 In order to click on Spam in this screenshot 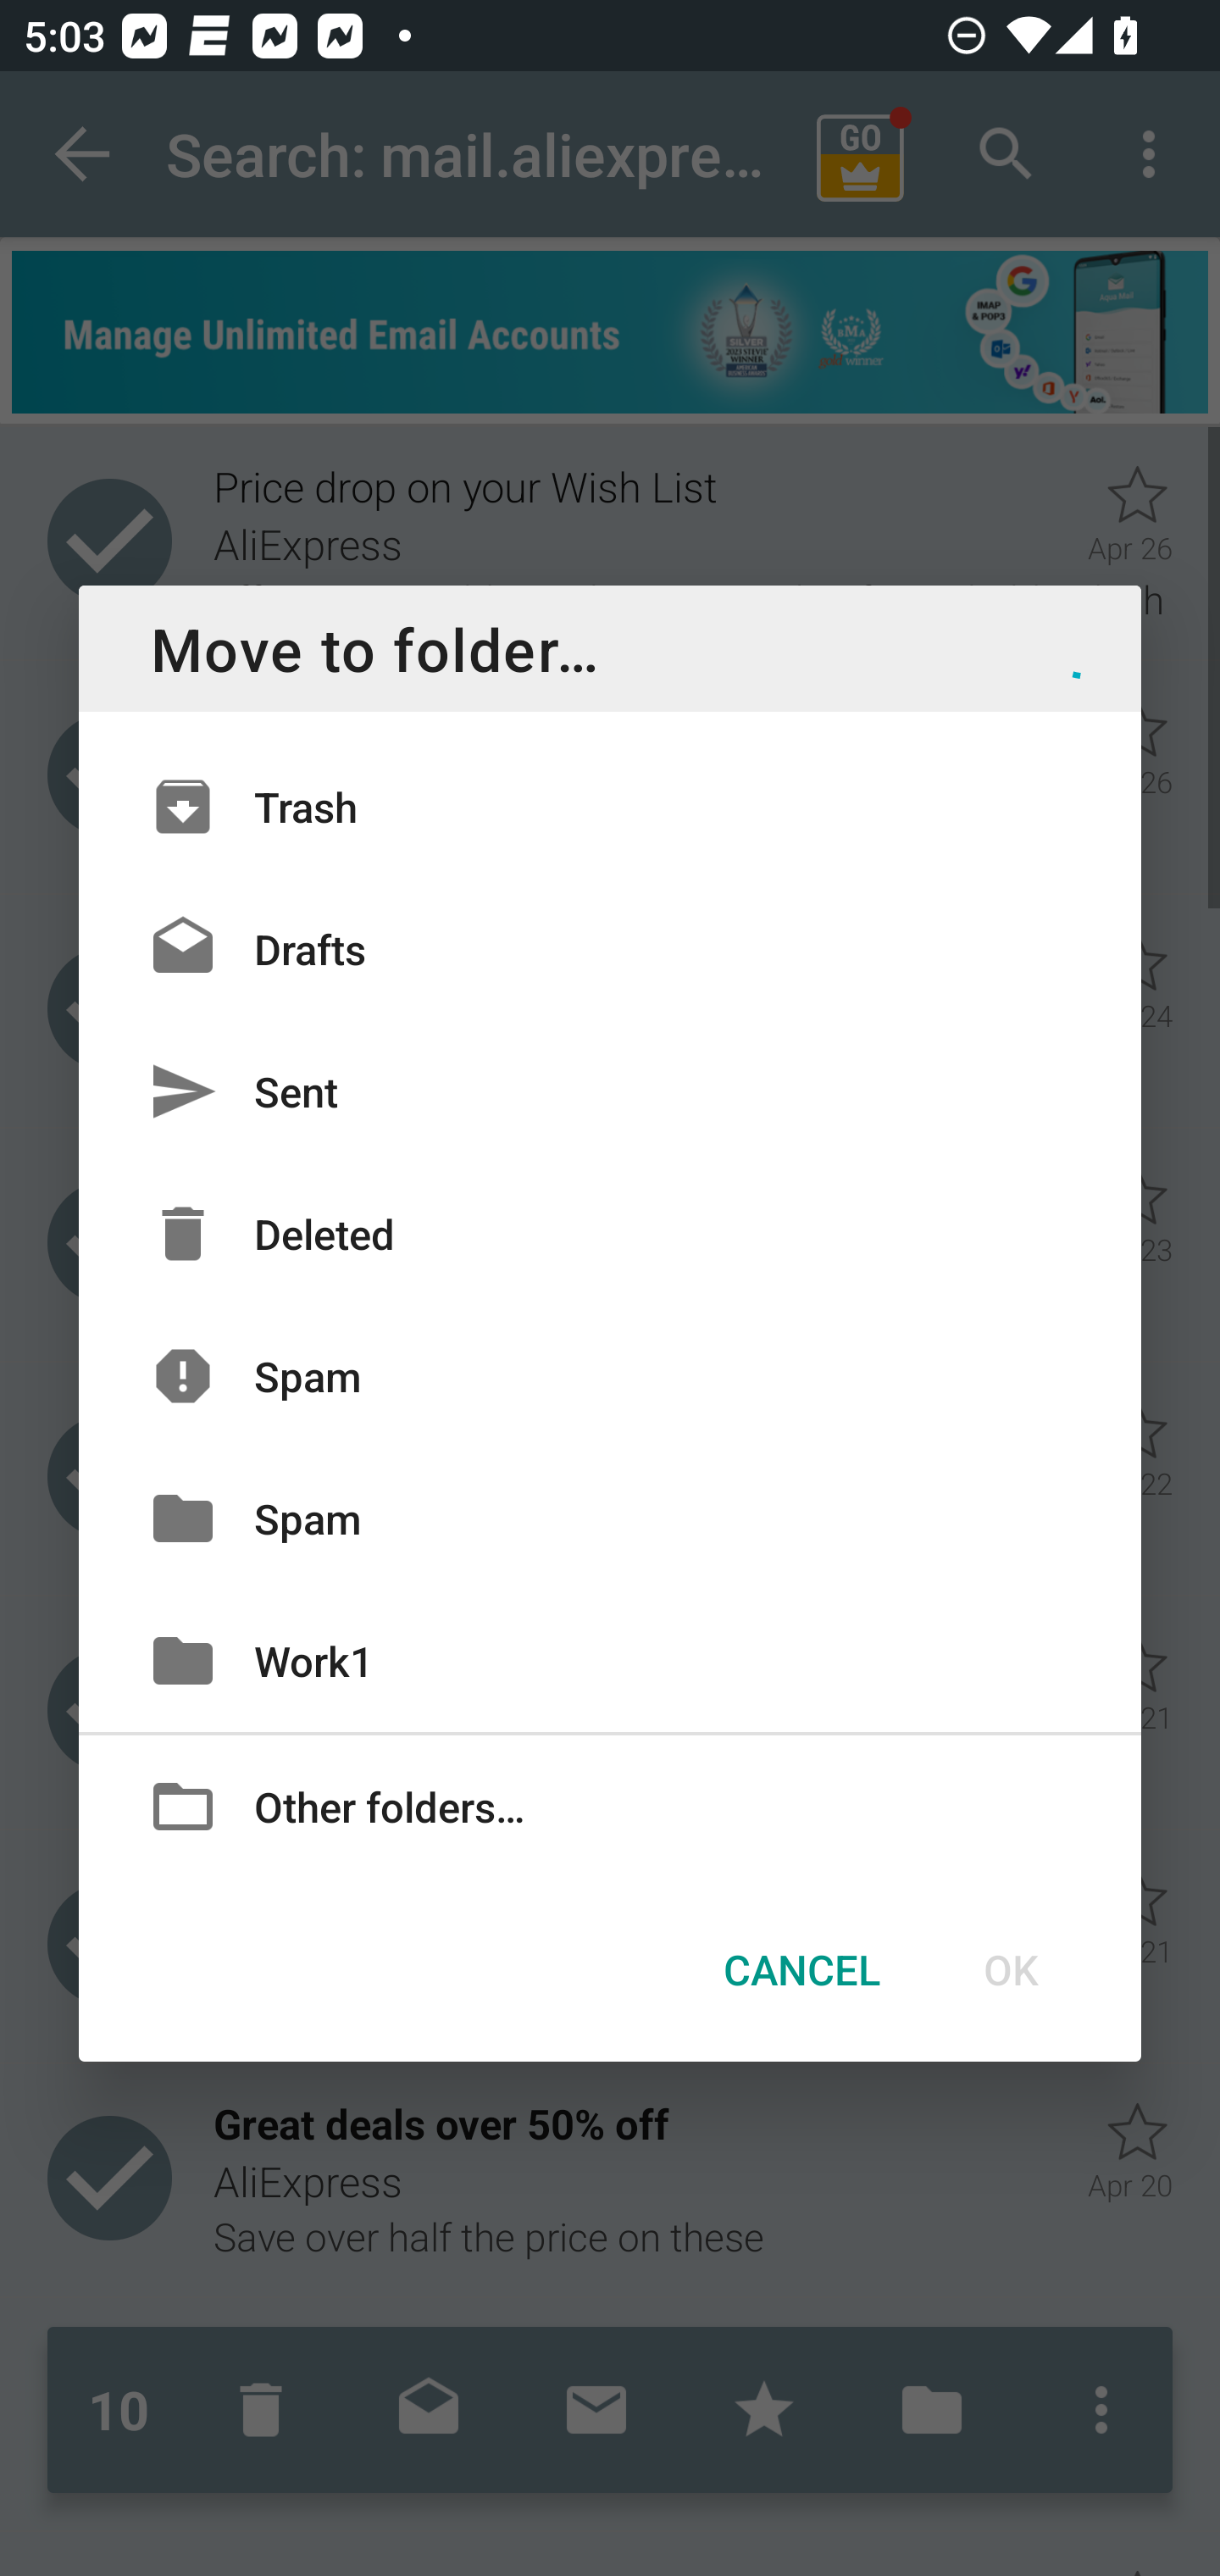, I will do `click(610, 1518)`.